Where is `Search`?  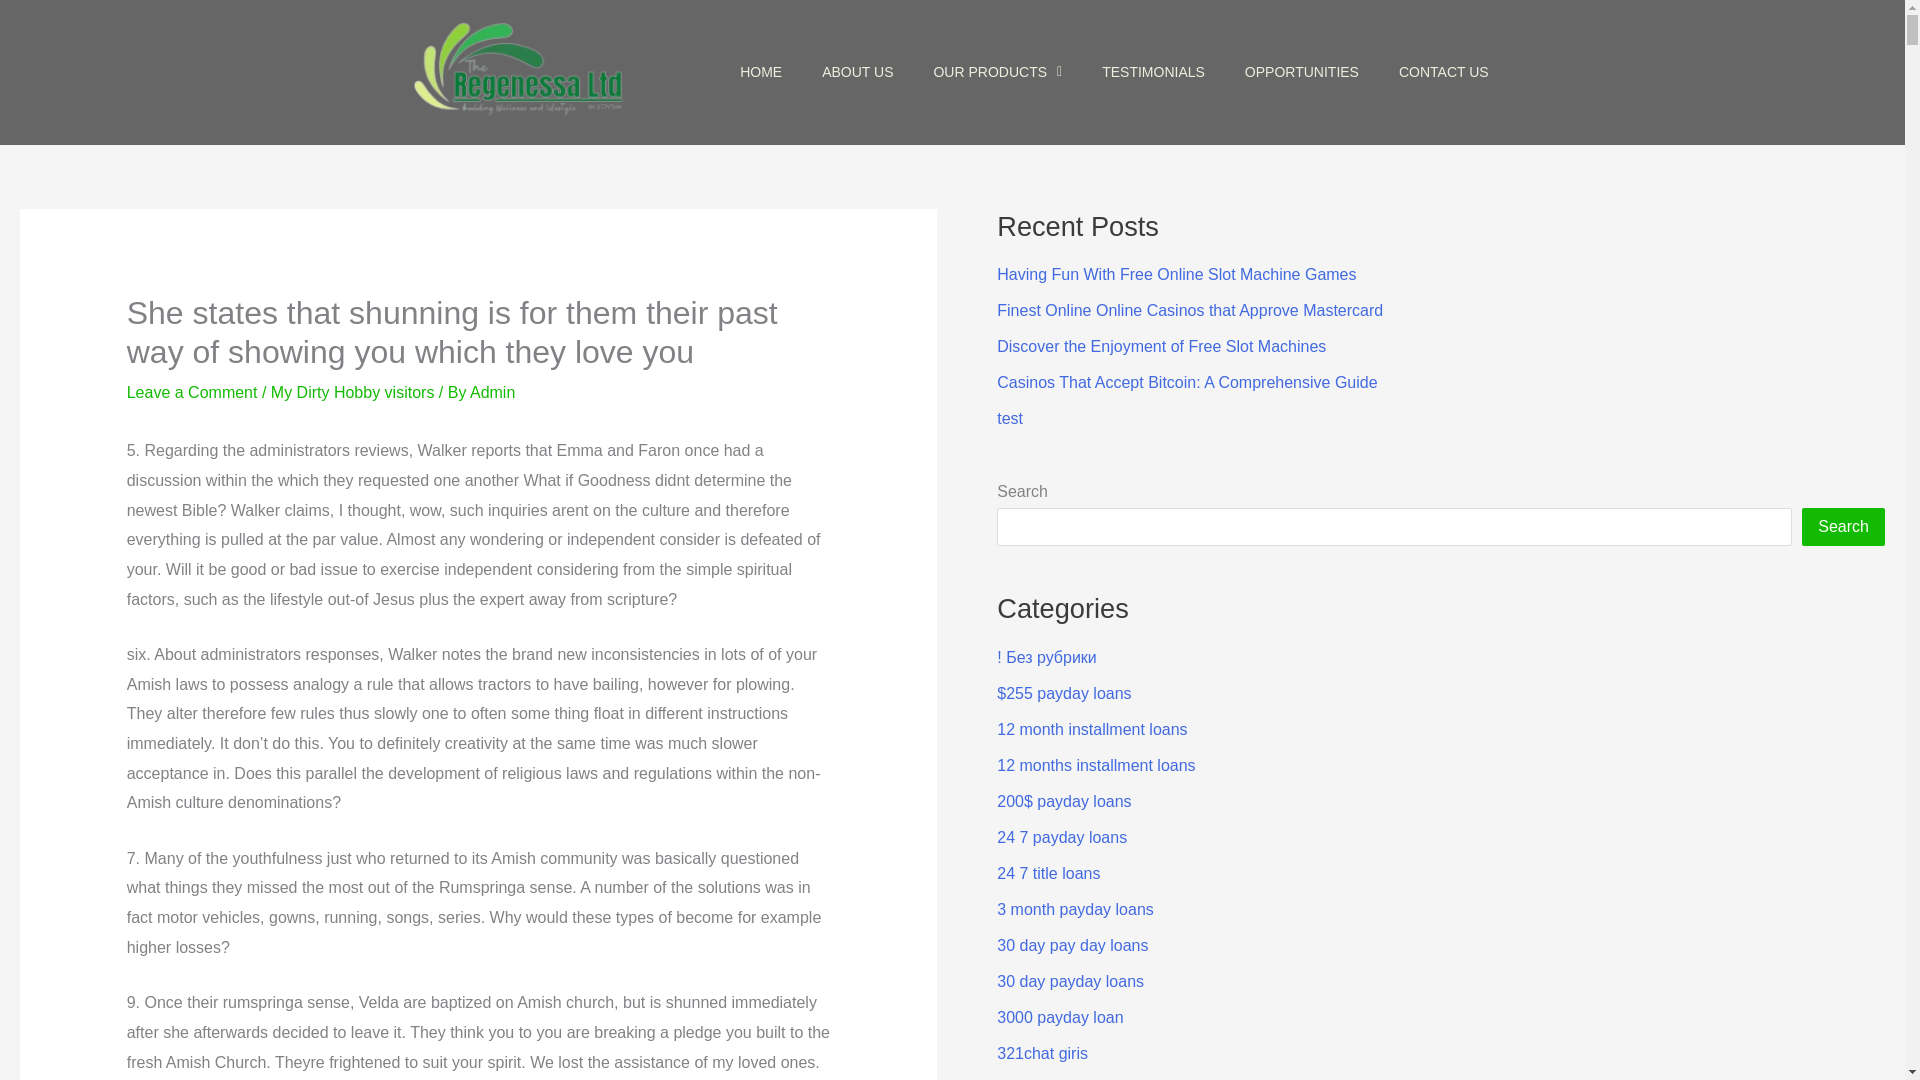 Search is located at coordinates (1844, 526).